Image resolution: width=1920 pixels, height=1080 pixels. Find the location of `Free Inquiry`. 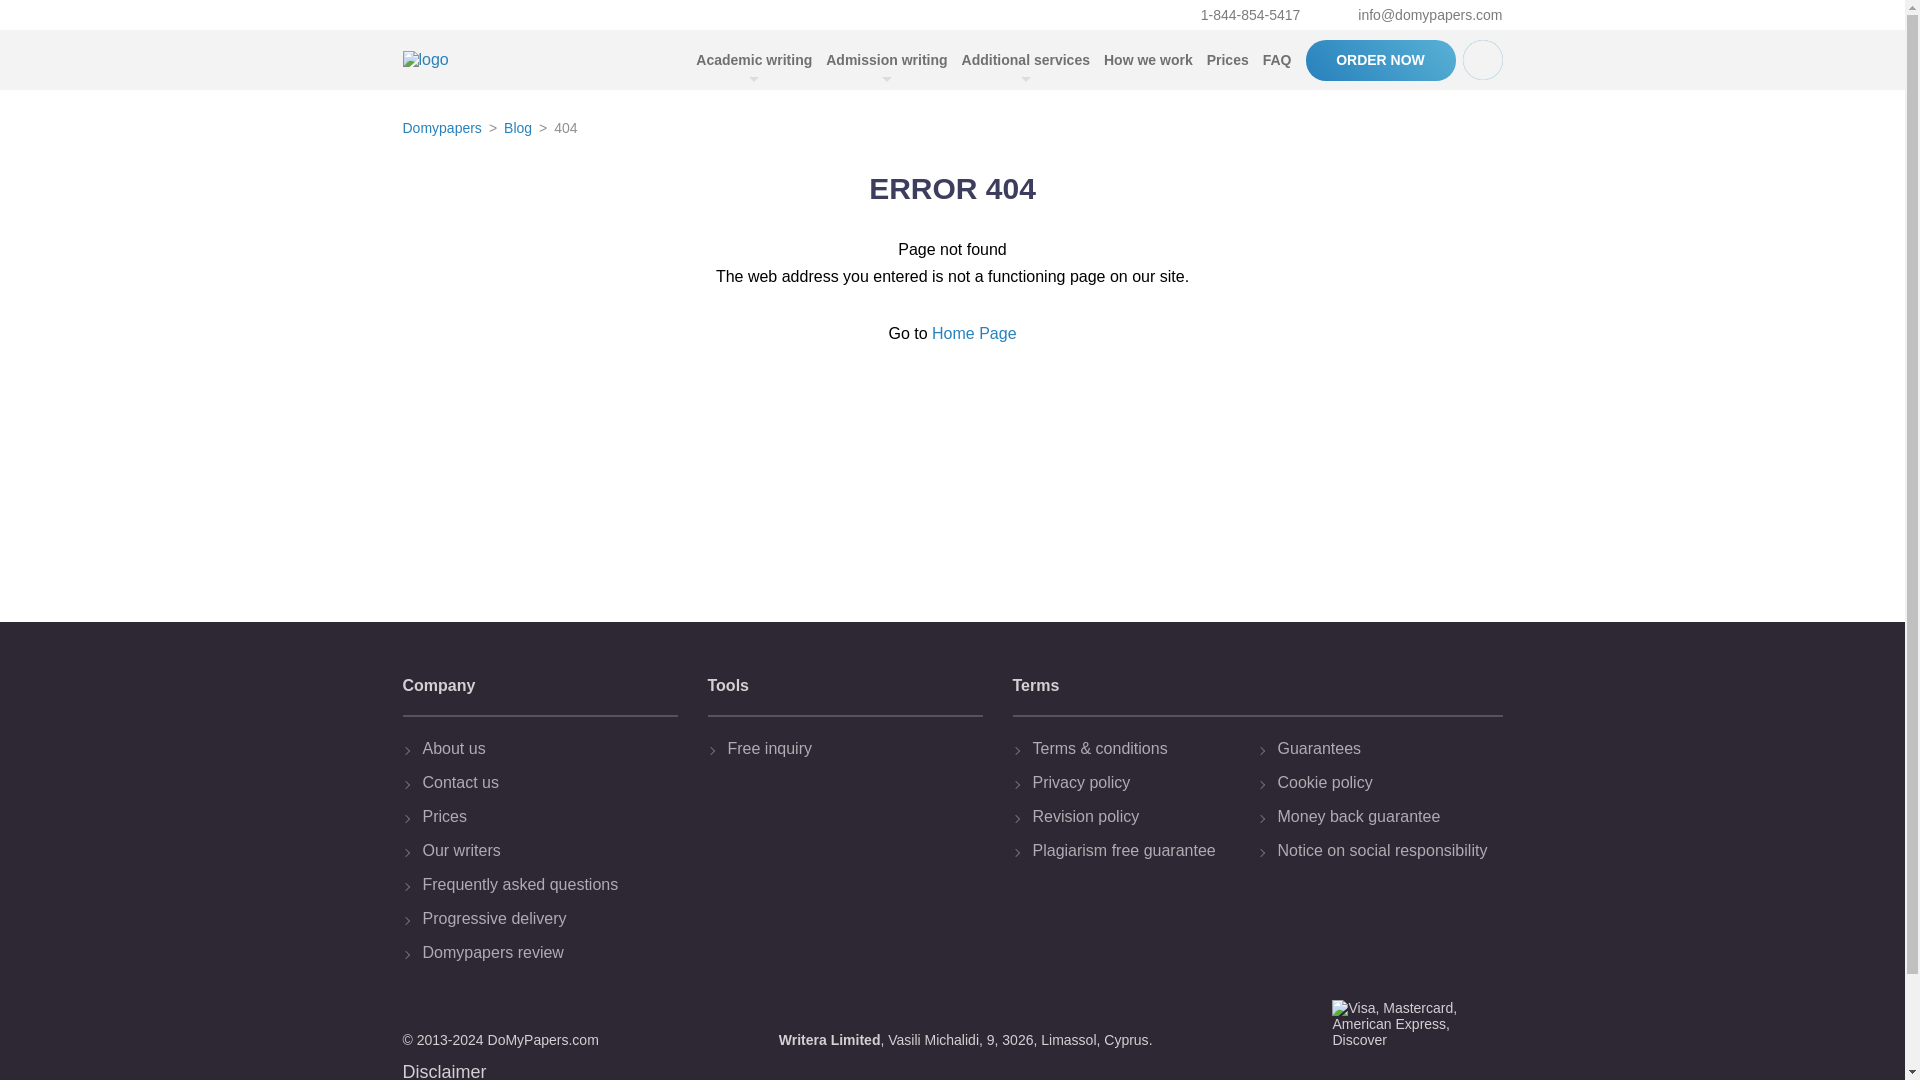

Free Inquiry is located at coordinates (850, 748).